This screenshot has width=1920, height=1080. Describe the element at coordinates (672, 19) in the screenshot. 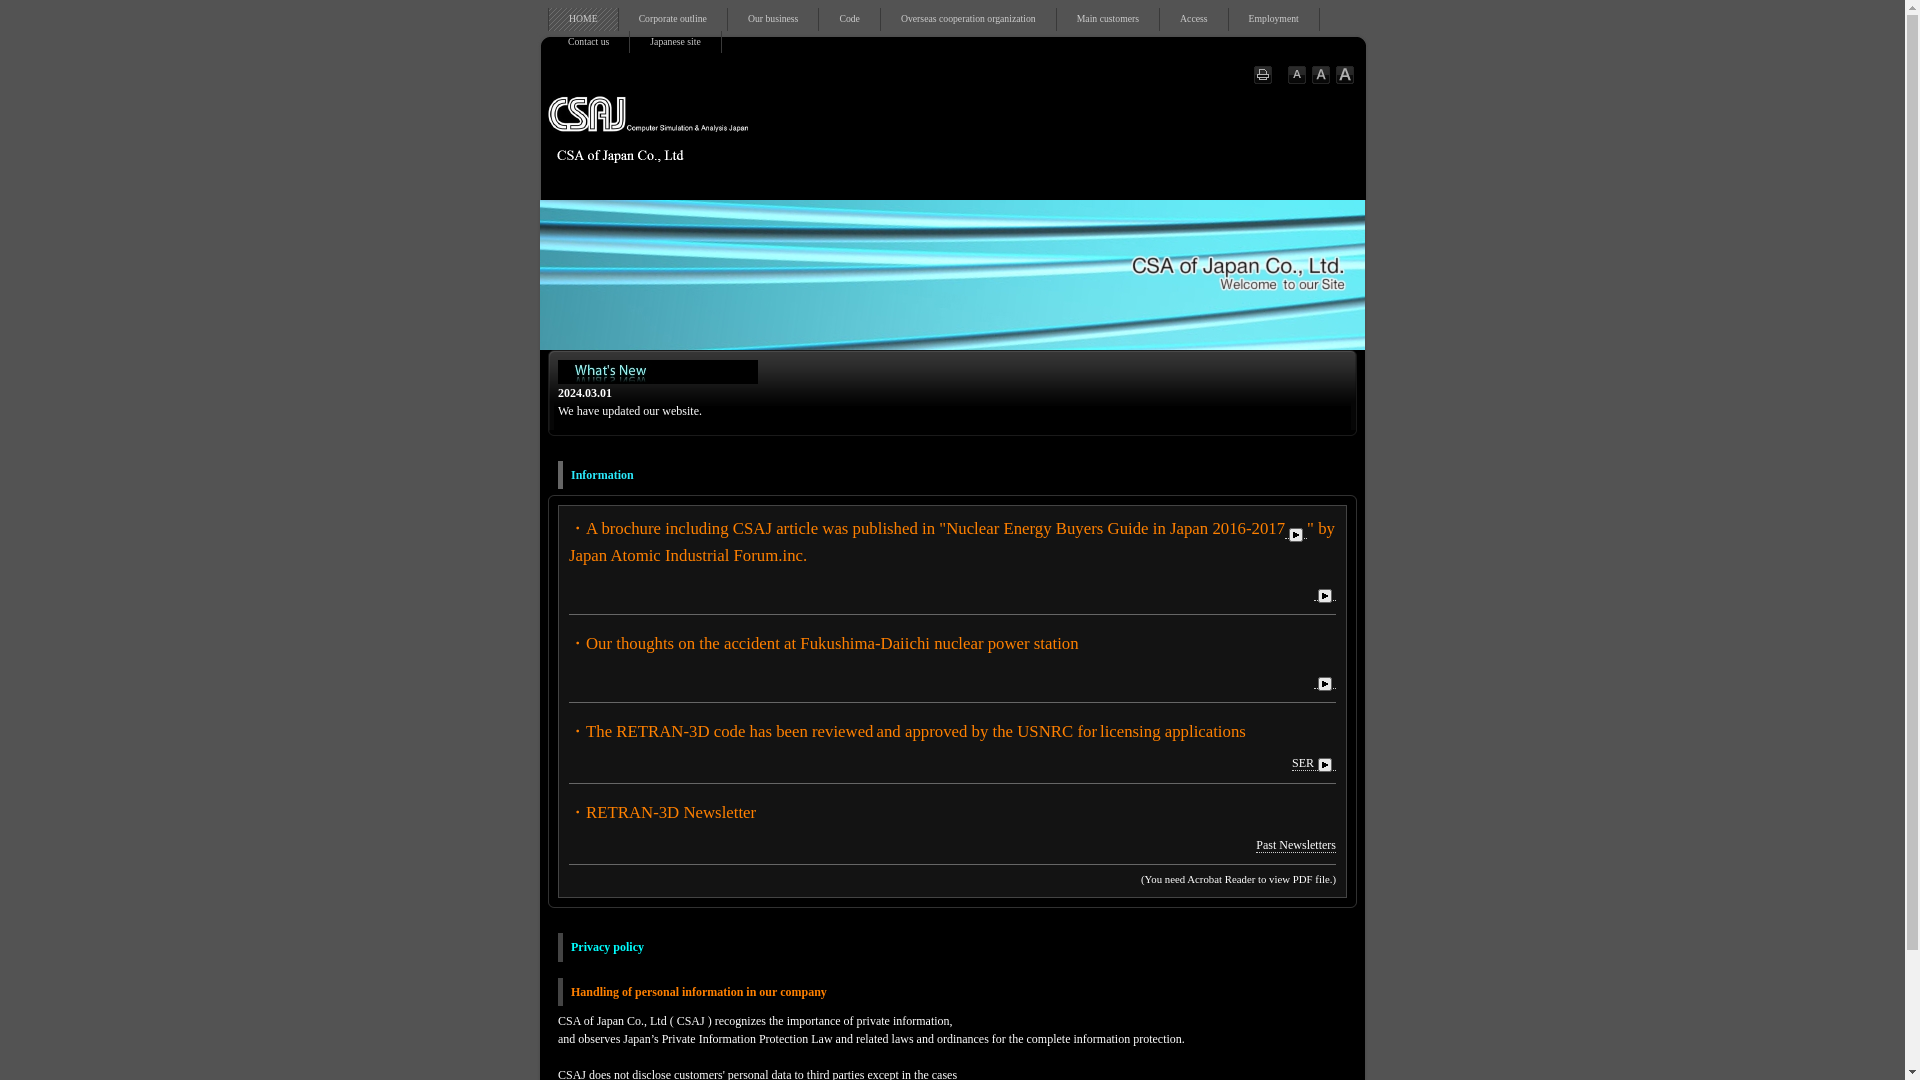

I see `Corporate outline` at that location.